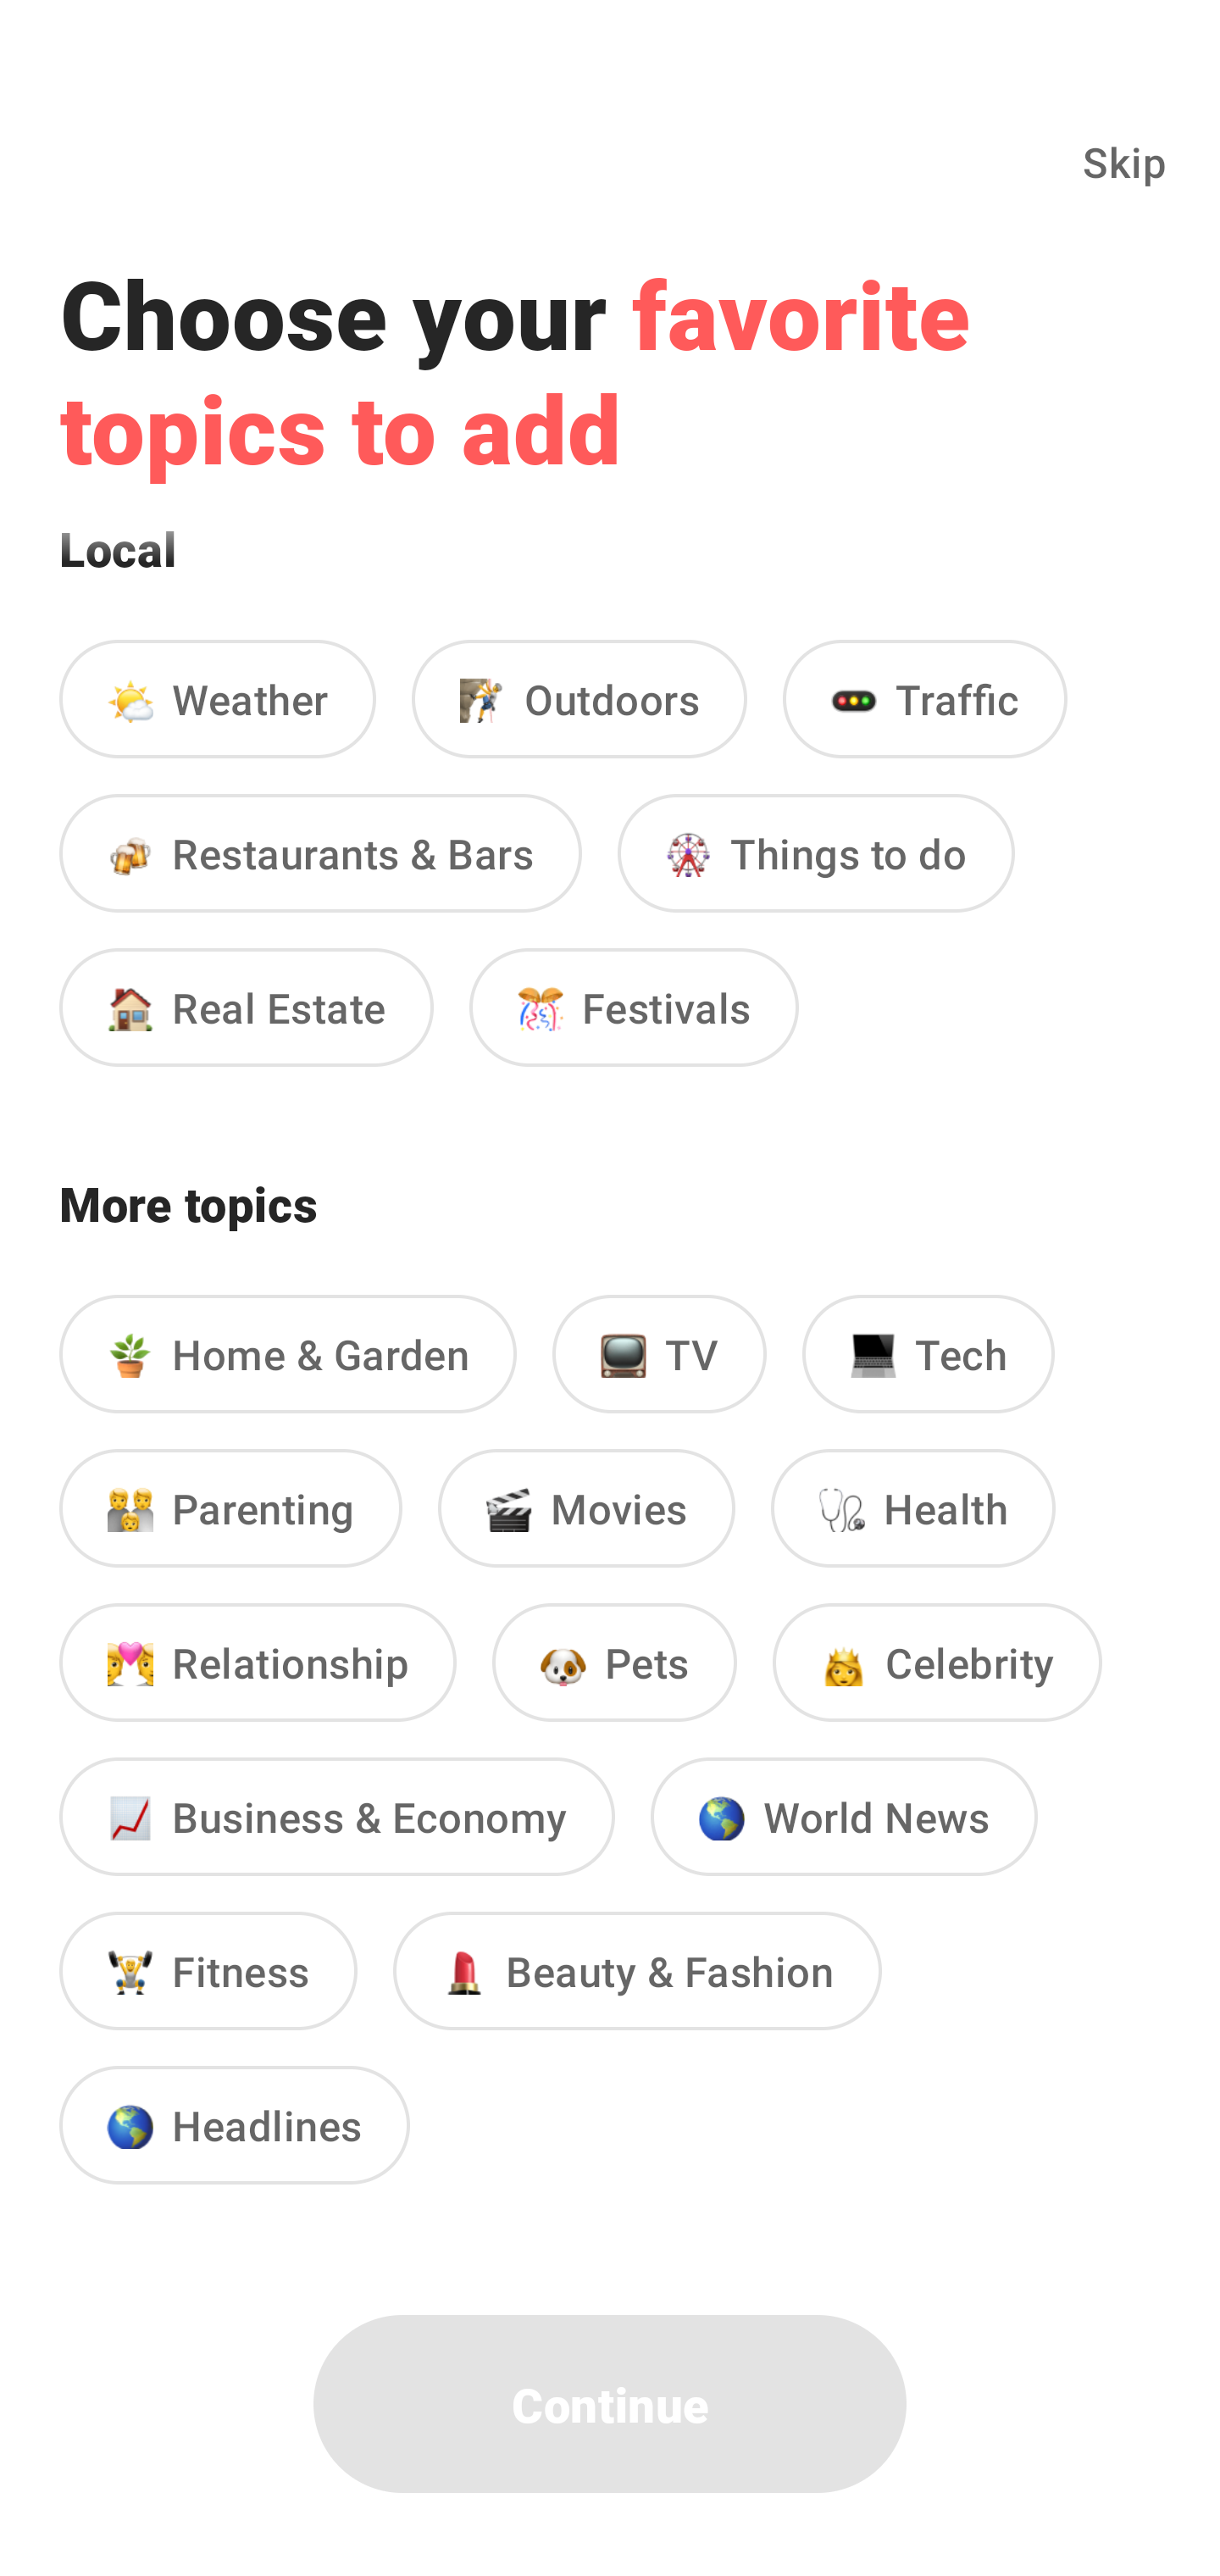 The image size is (1220, 2576). What do you see at coordinates (230, 1508) in the screenshot?
I see `Parenting` at bounding box center [230, 1508].